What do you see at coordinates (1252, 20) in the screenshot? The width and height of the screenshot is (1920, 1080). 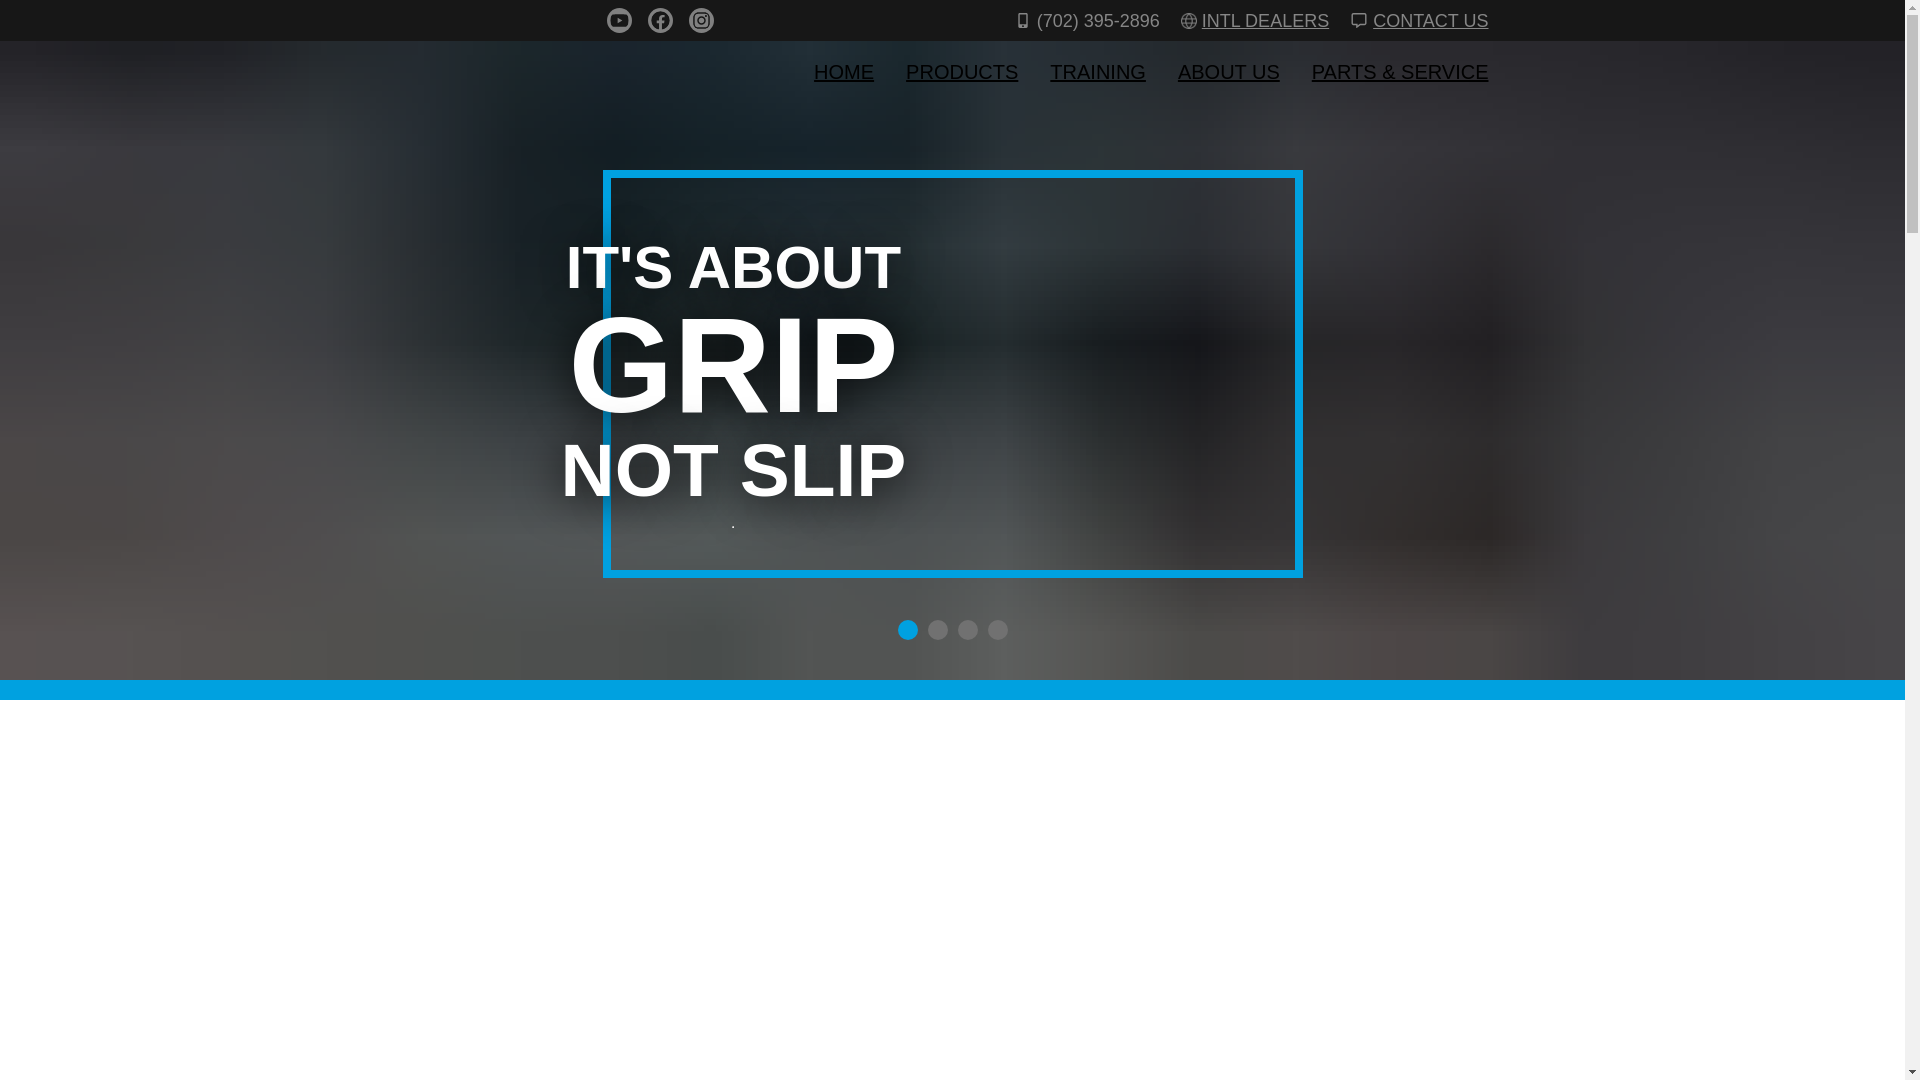 I see `INTL DEALERS` at bounding box center [1252, 20].